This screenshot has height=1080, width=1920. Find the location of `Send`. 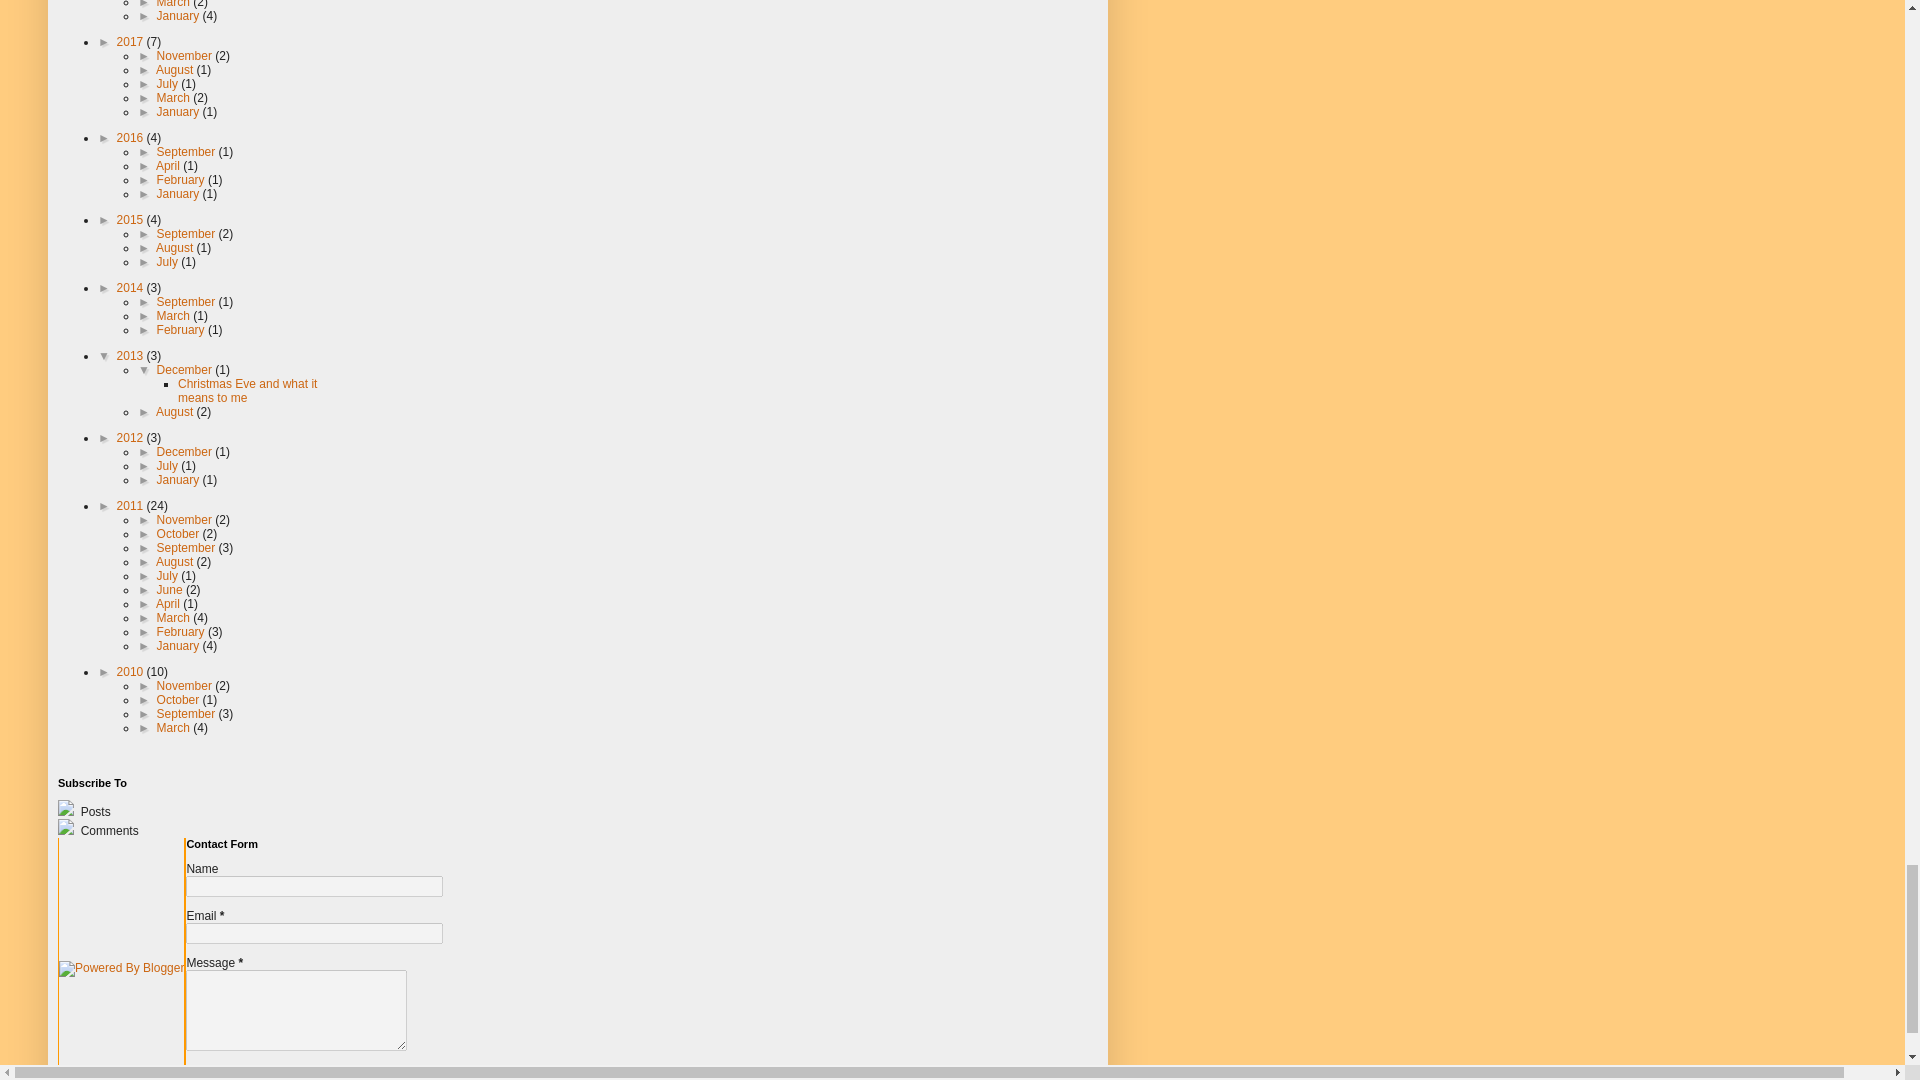

Send is located at coordinates (209, 1072).